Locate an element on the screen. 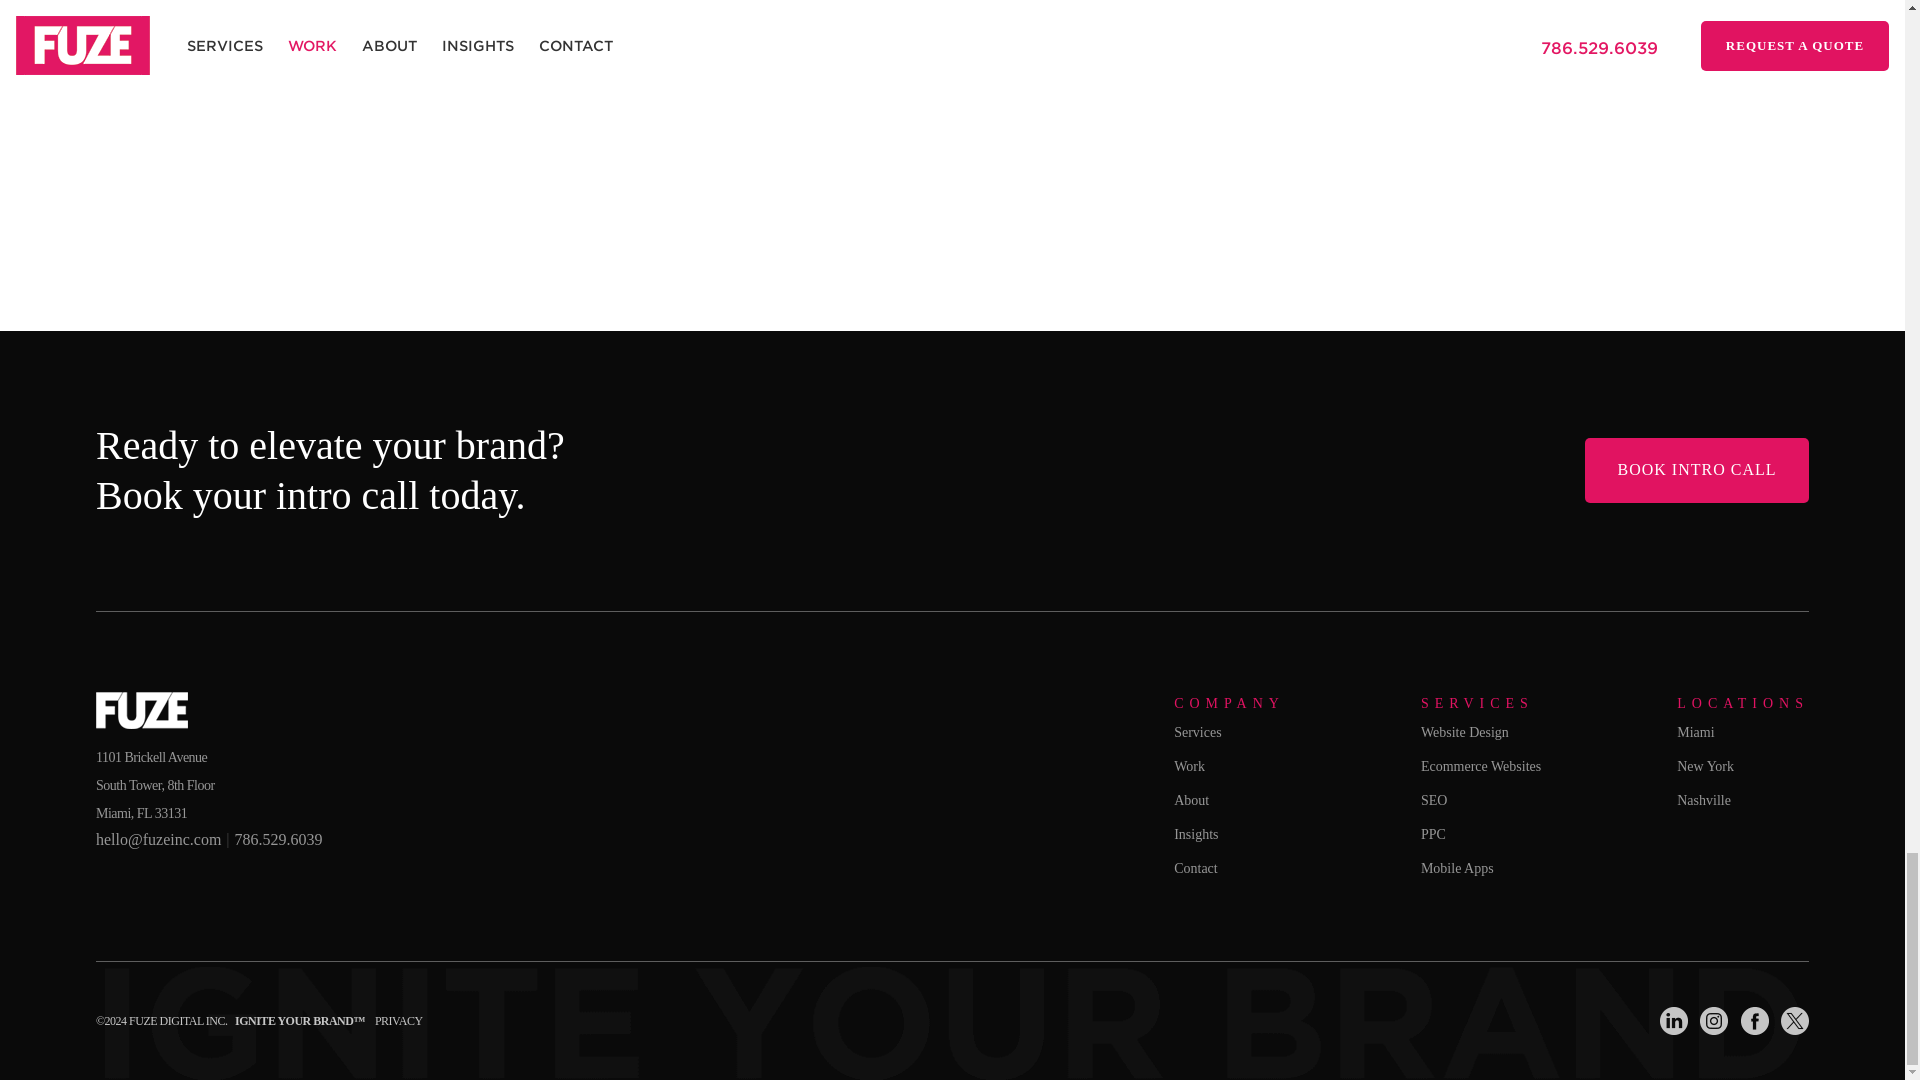 The height and width of the screenshot is (1080, 1920). Contact is located at coordinates (1195, 868).